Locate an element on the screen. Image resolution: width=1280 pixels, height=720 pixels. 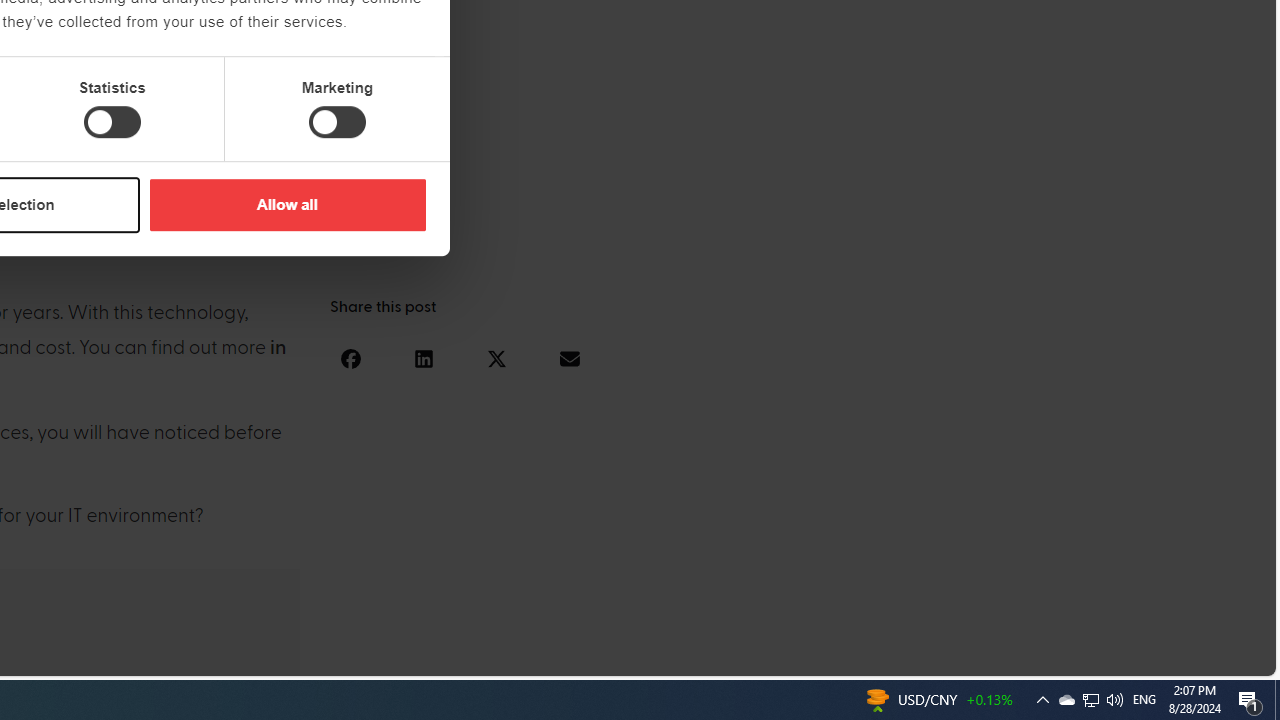
Language switcher : Slovak is located at coordinates (1086, 657).